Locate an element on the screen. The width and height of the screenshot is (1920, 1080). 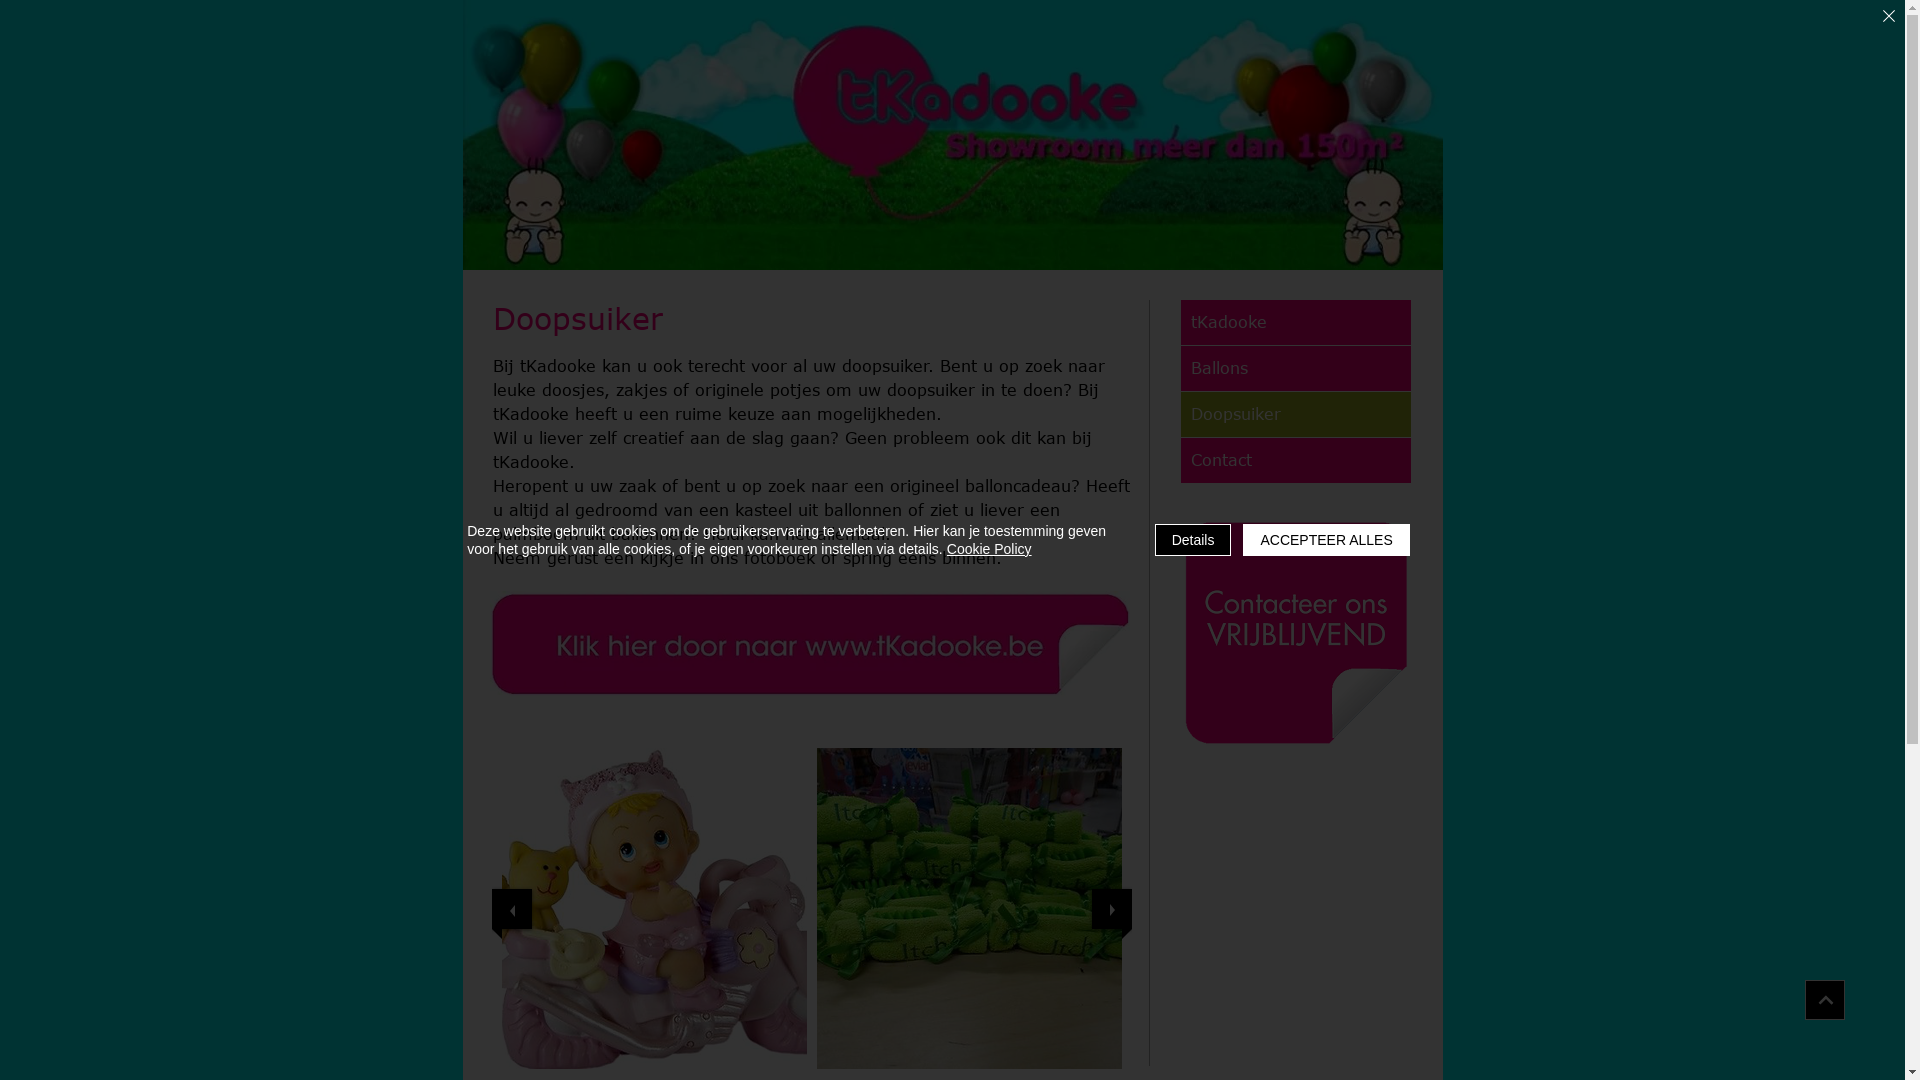
tKadooke is located at coordinates (1295, 322).